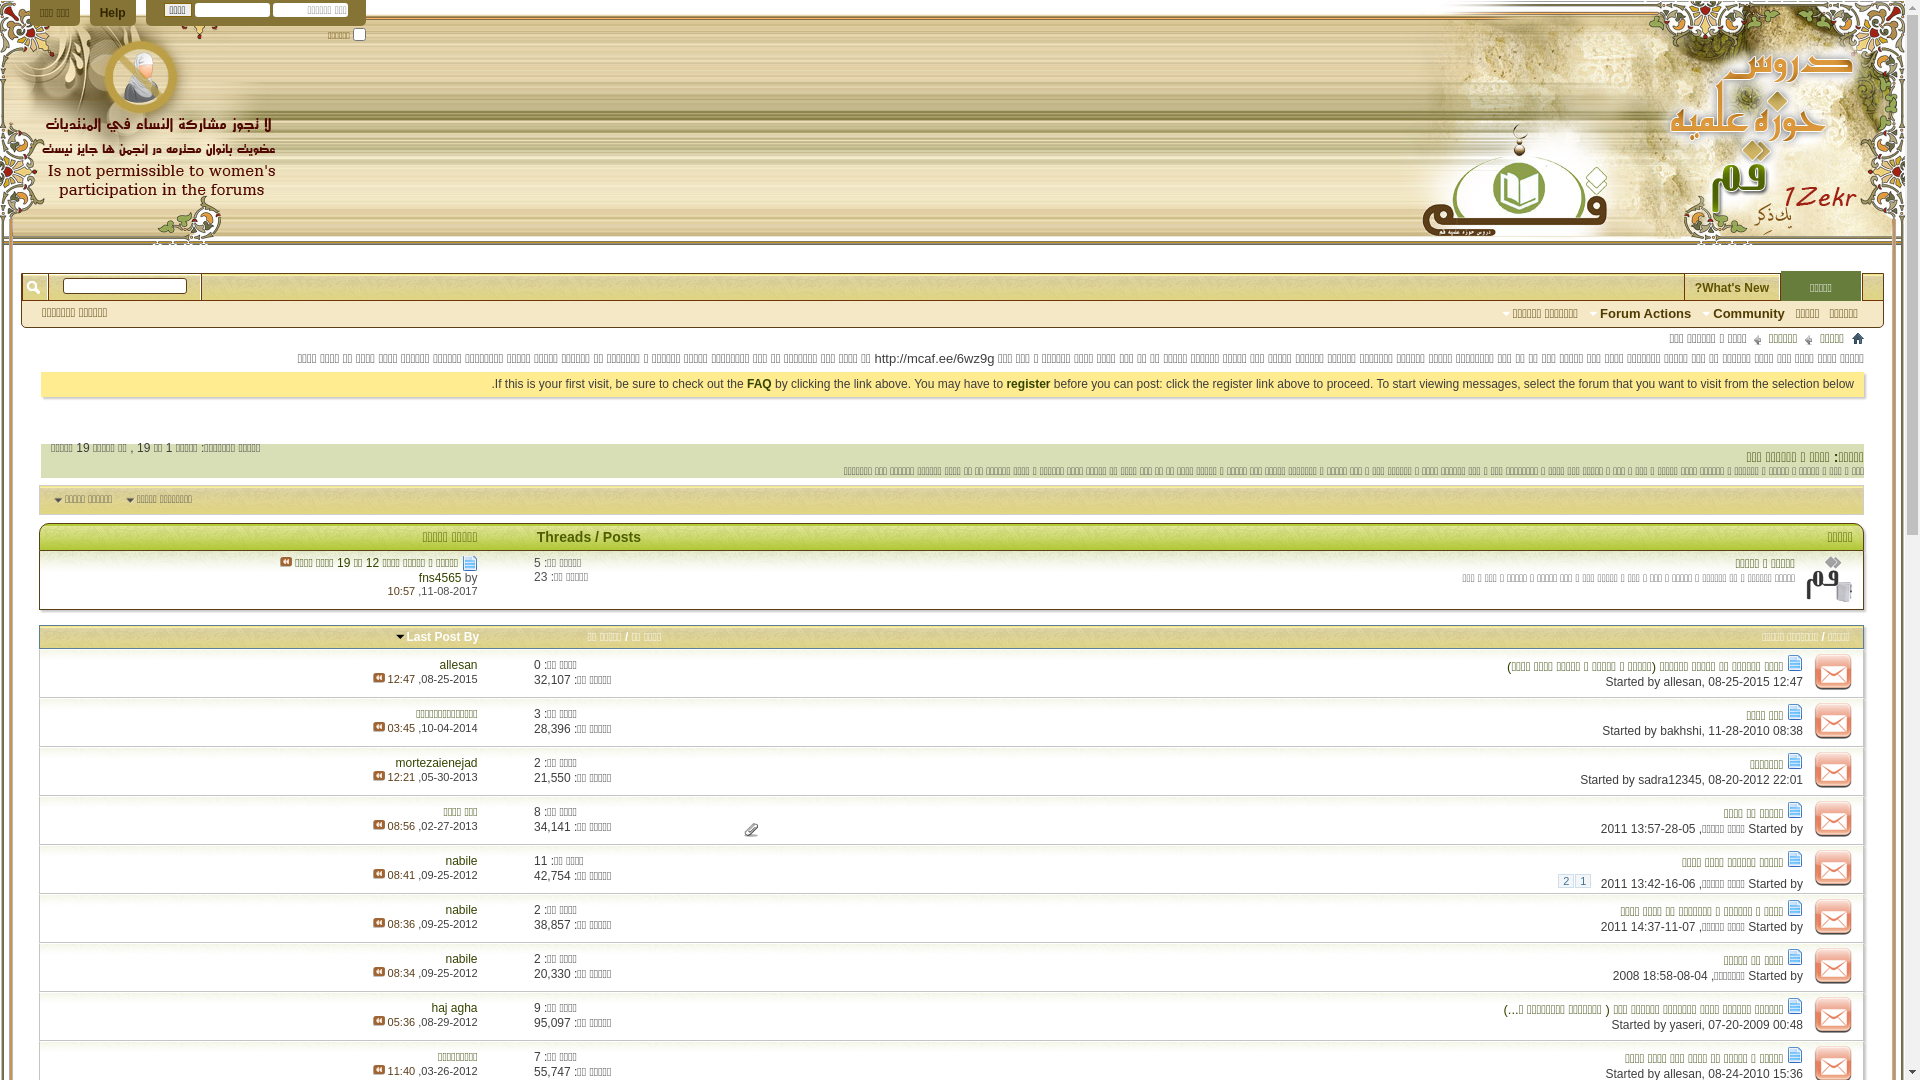 This screenshot has width=1920, height=1080. Describe the element at coordinates (538, 1008) in the screenshot. I see `9` at that location.